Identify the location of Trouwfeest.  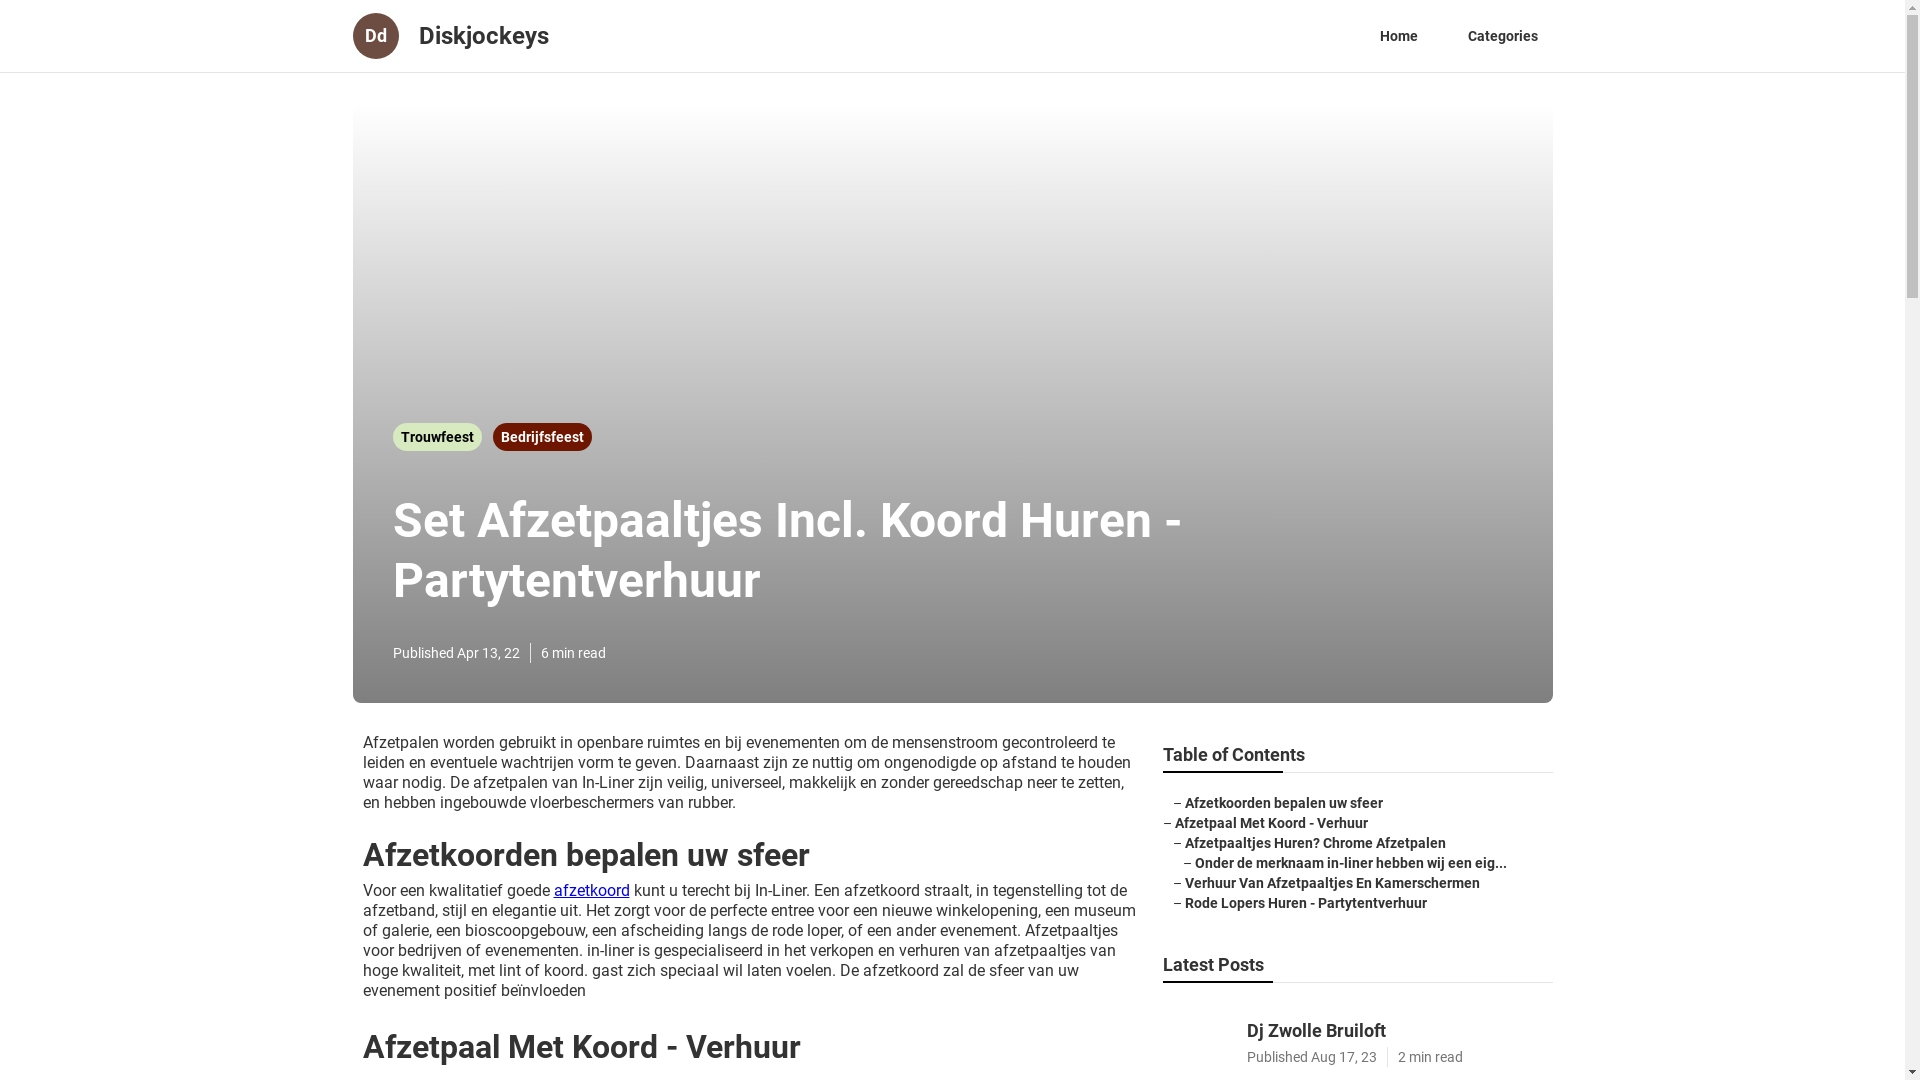
(438, 437).